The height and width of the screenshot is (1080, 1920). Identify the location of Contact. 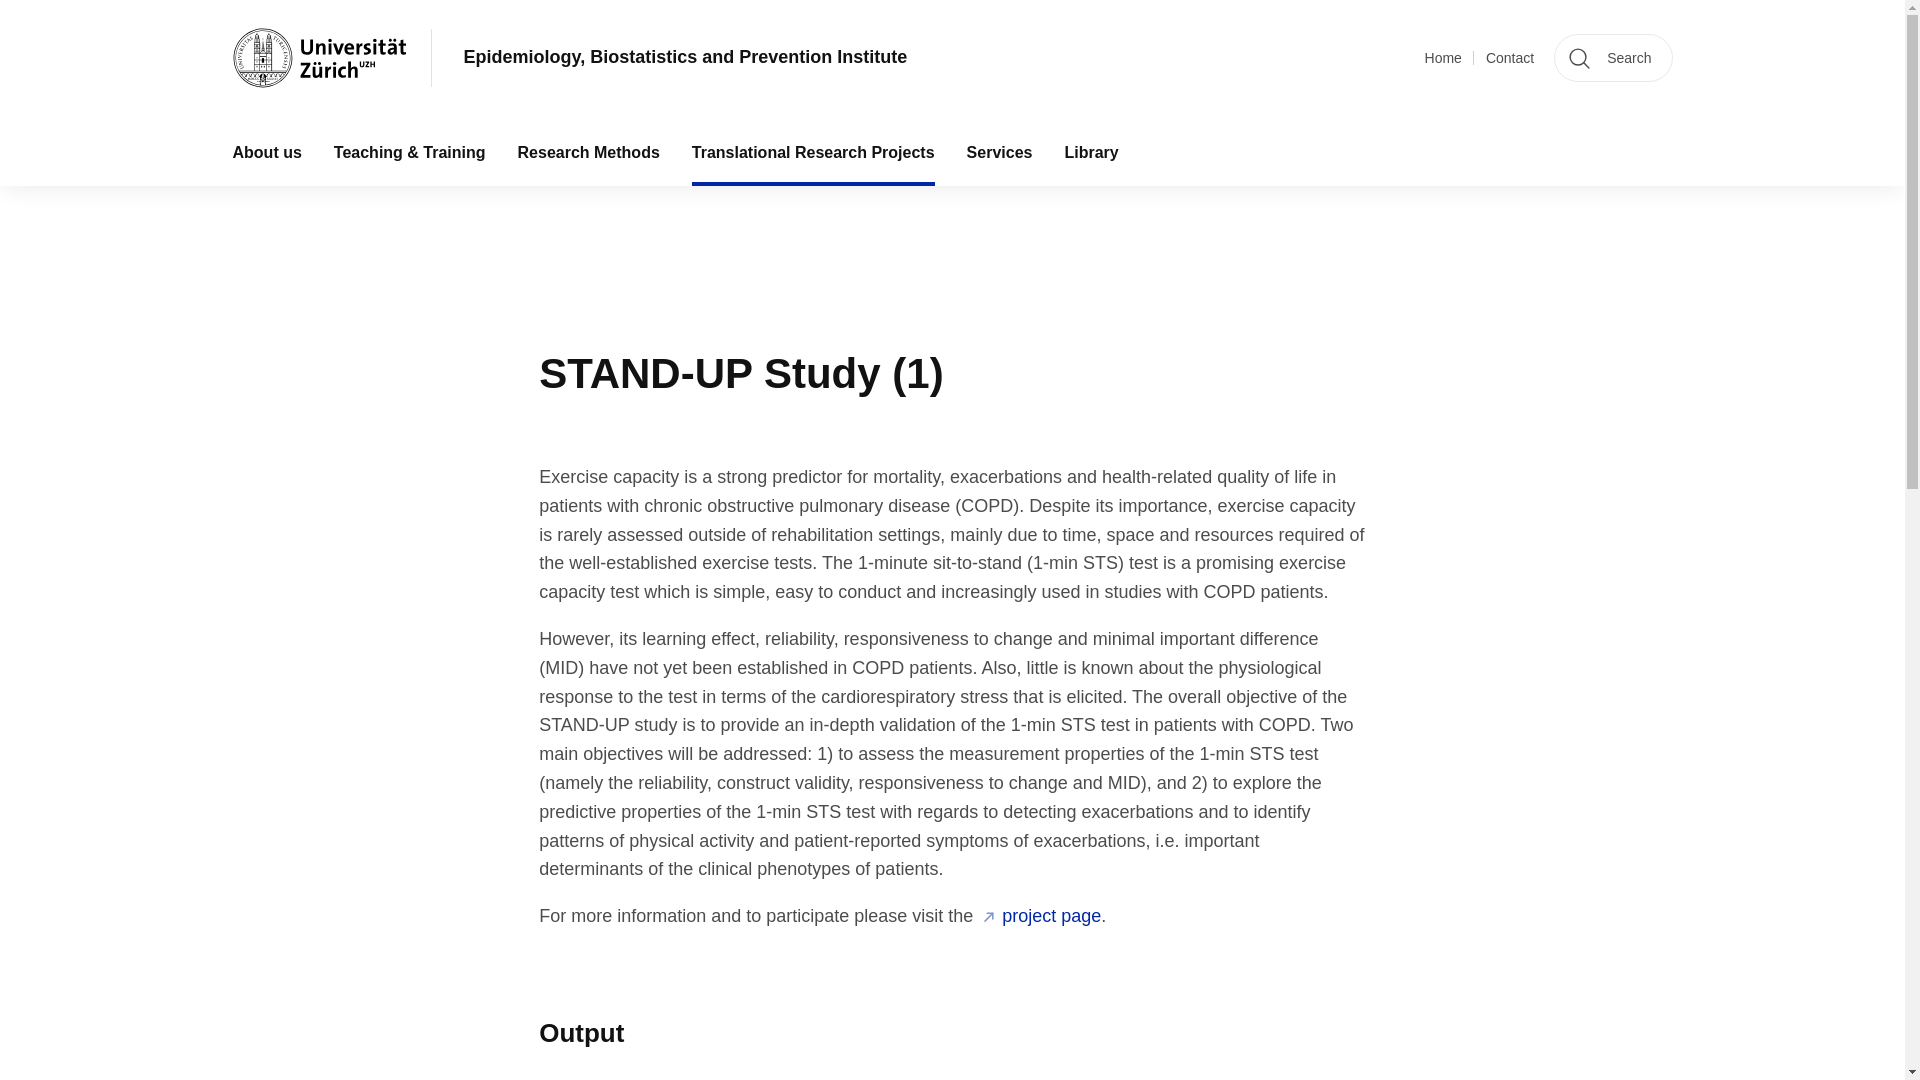
(1510, 58).